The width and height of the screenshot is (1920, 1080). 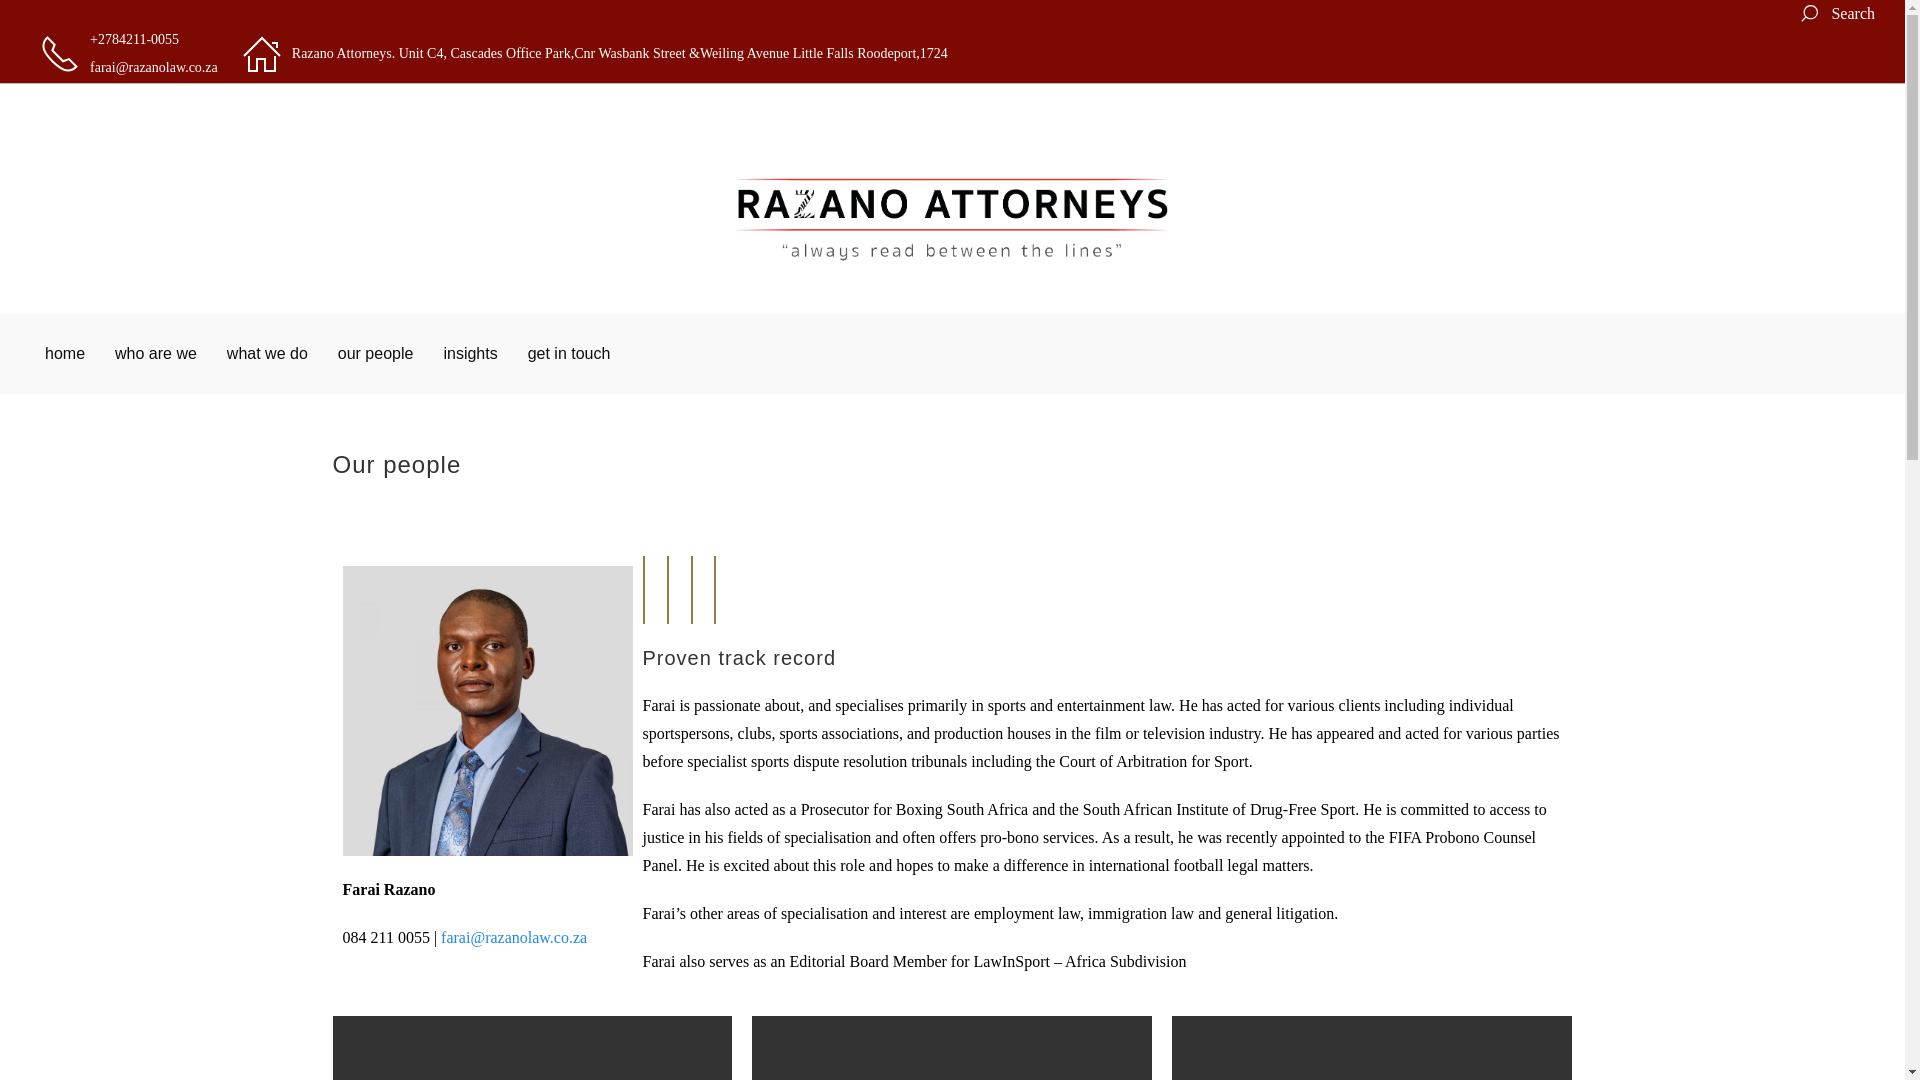 What do you see at coordinates (569, 353) in the screenshot?
I see `get in touch` at bounding box center [569, 353].